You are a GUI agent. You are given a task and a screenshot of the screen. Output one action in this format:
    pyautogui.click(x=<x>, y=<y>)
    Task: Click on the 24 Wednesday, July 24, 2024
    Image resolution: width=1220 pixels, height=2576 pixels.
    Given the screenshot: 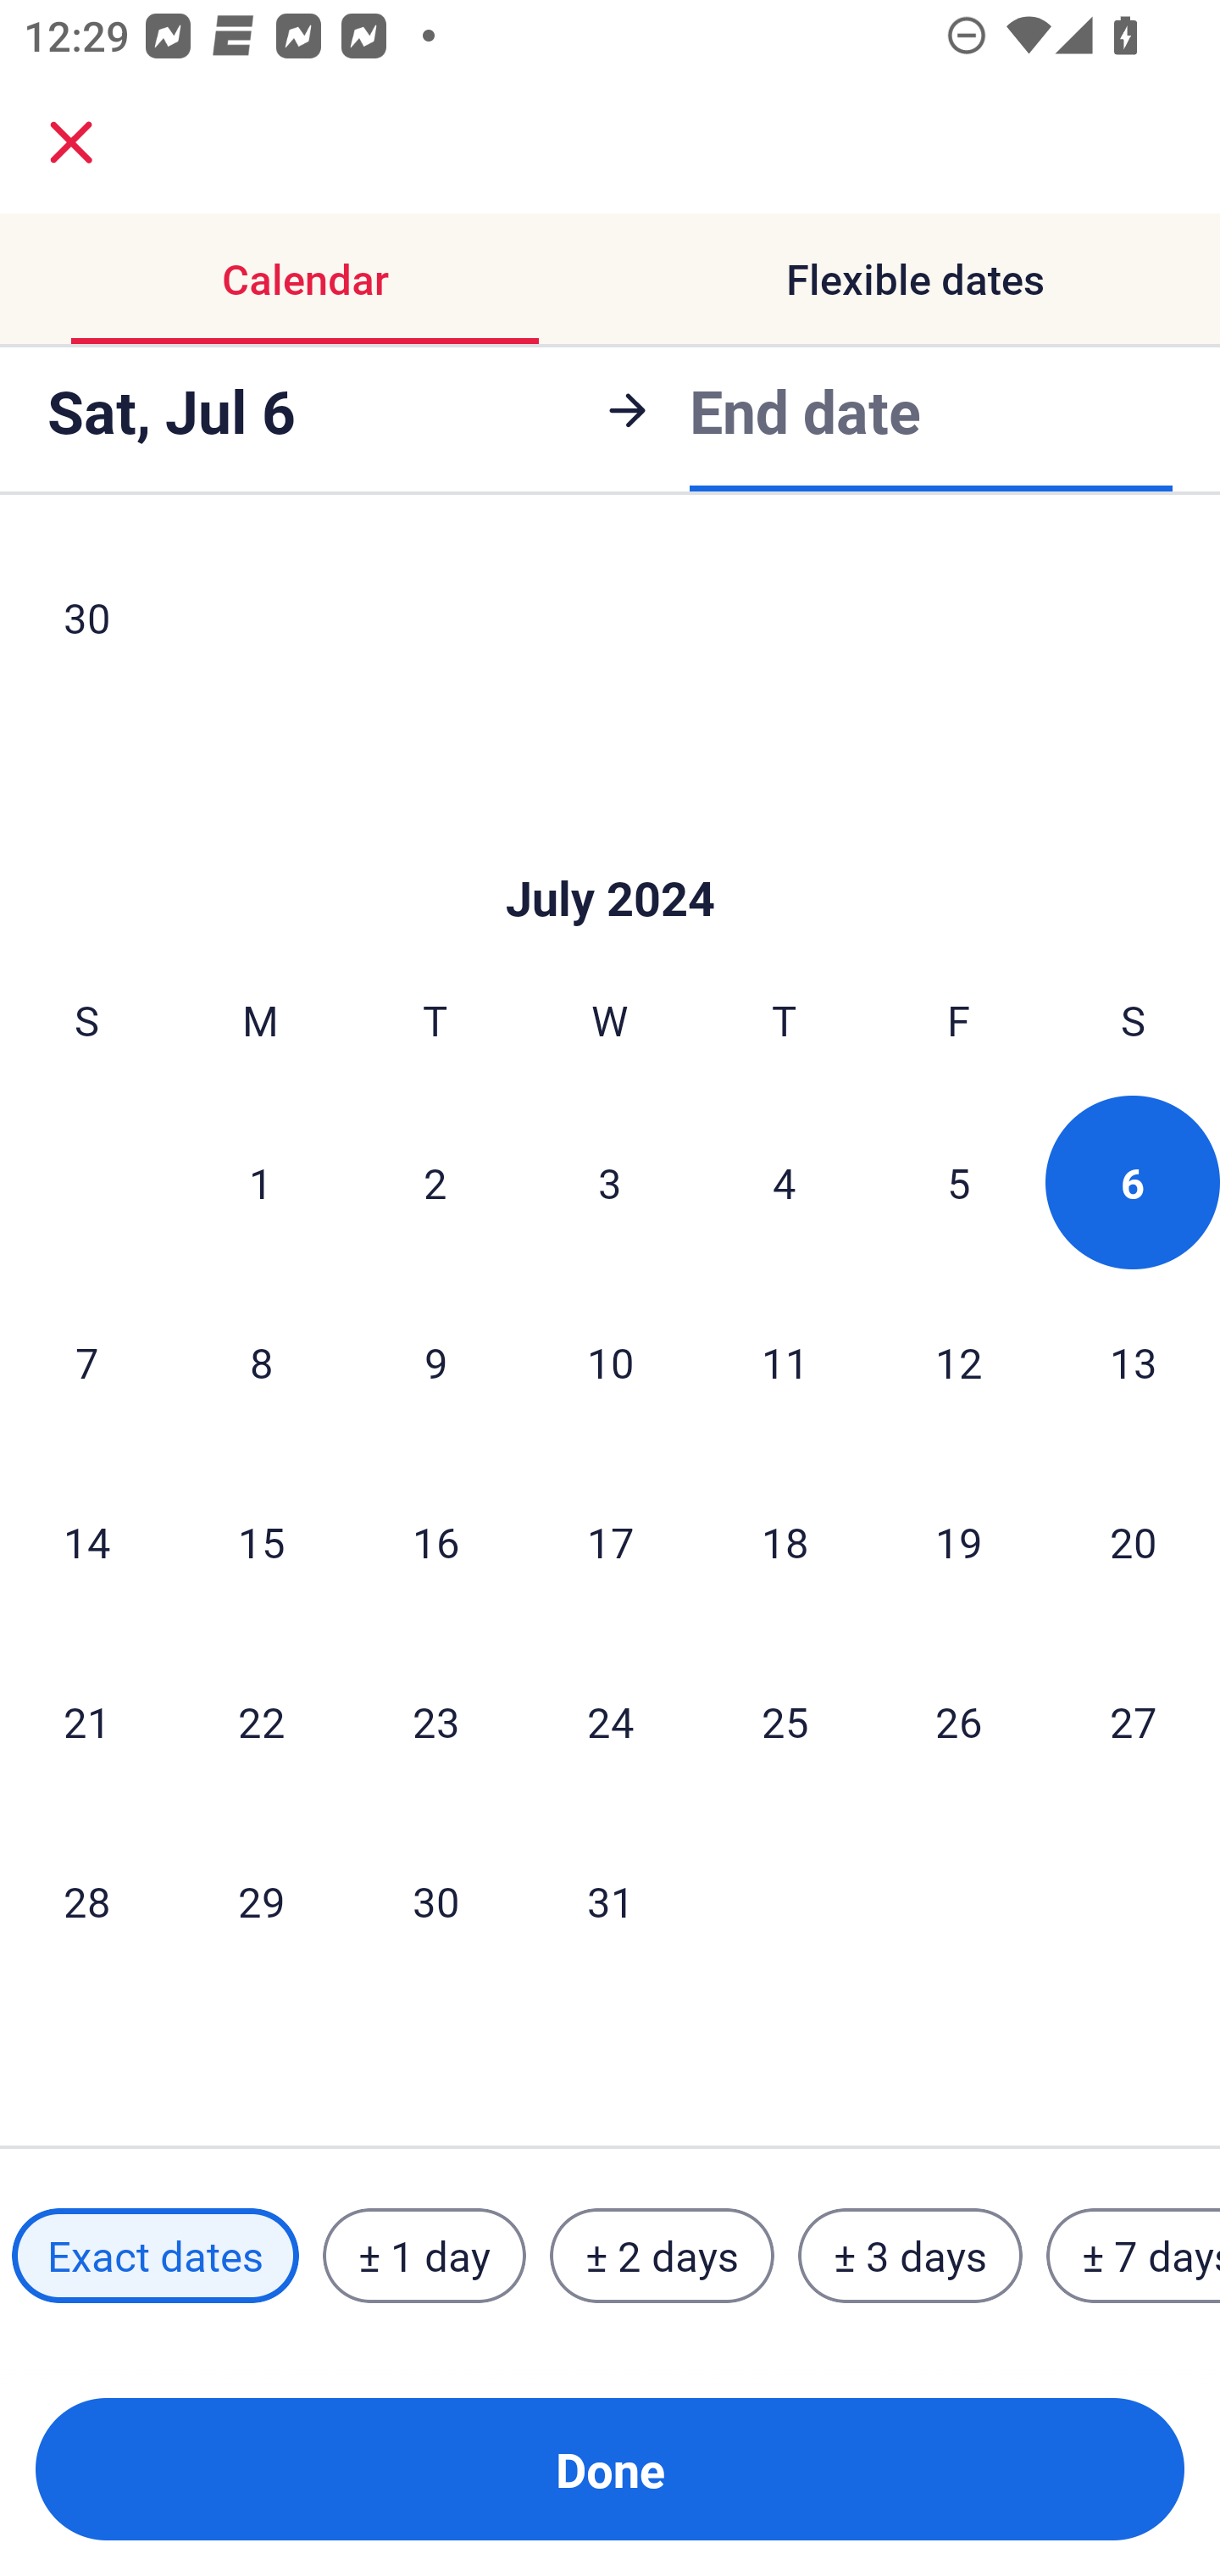 What is the action you would take?
    pyautogui.click(x=610, y=1722)
    